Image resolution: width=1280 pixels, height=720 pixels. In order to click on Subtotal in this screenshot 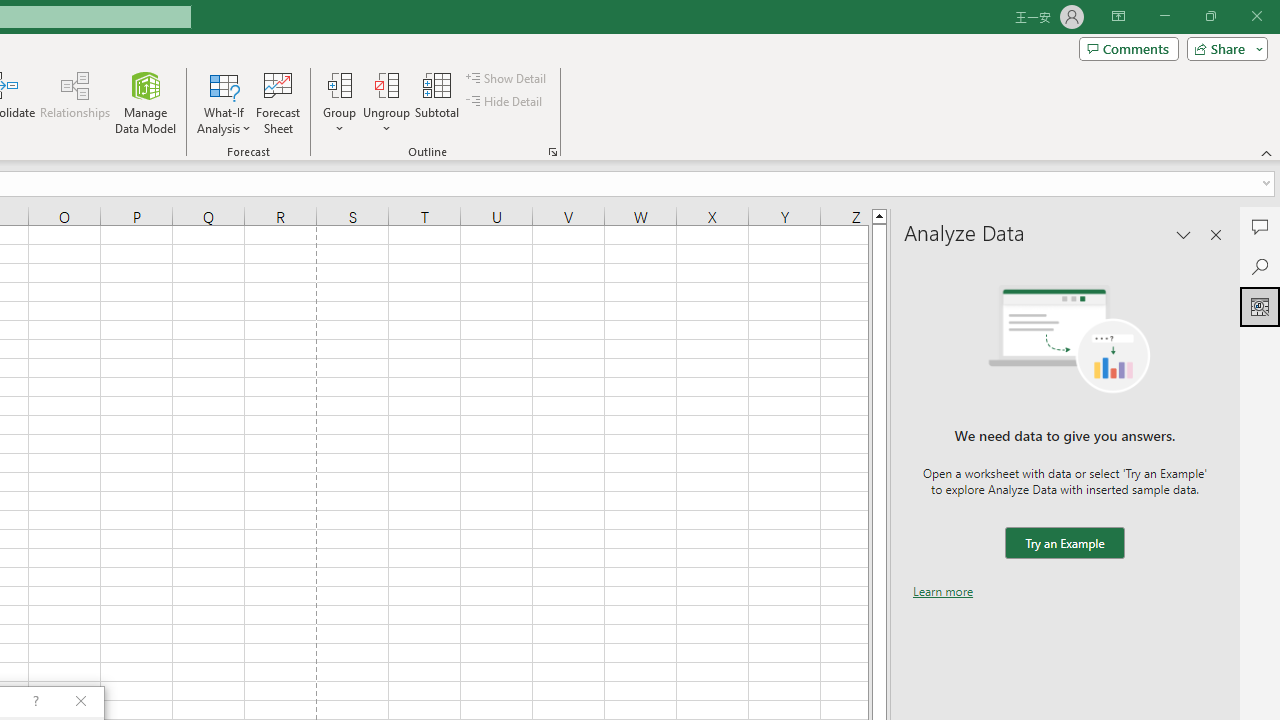, I will do `click(438, 102)`.